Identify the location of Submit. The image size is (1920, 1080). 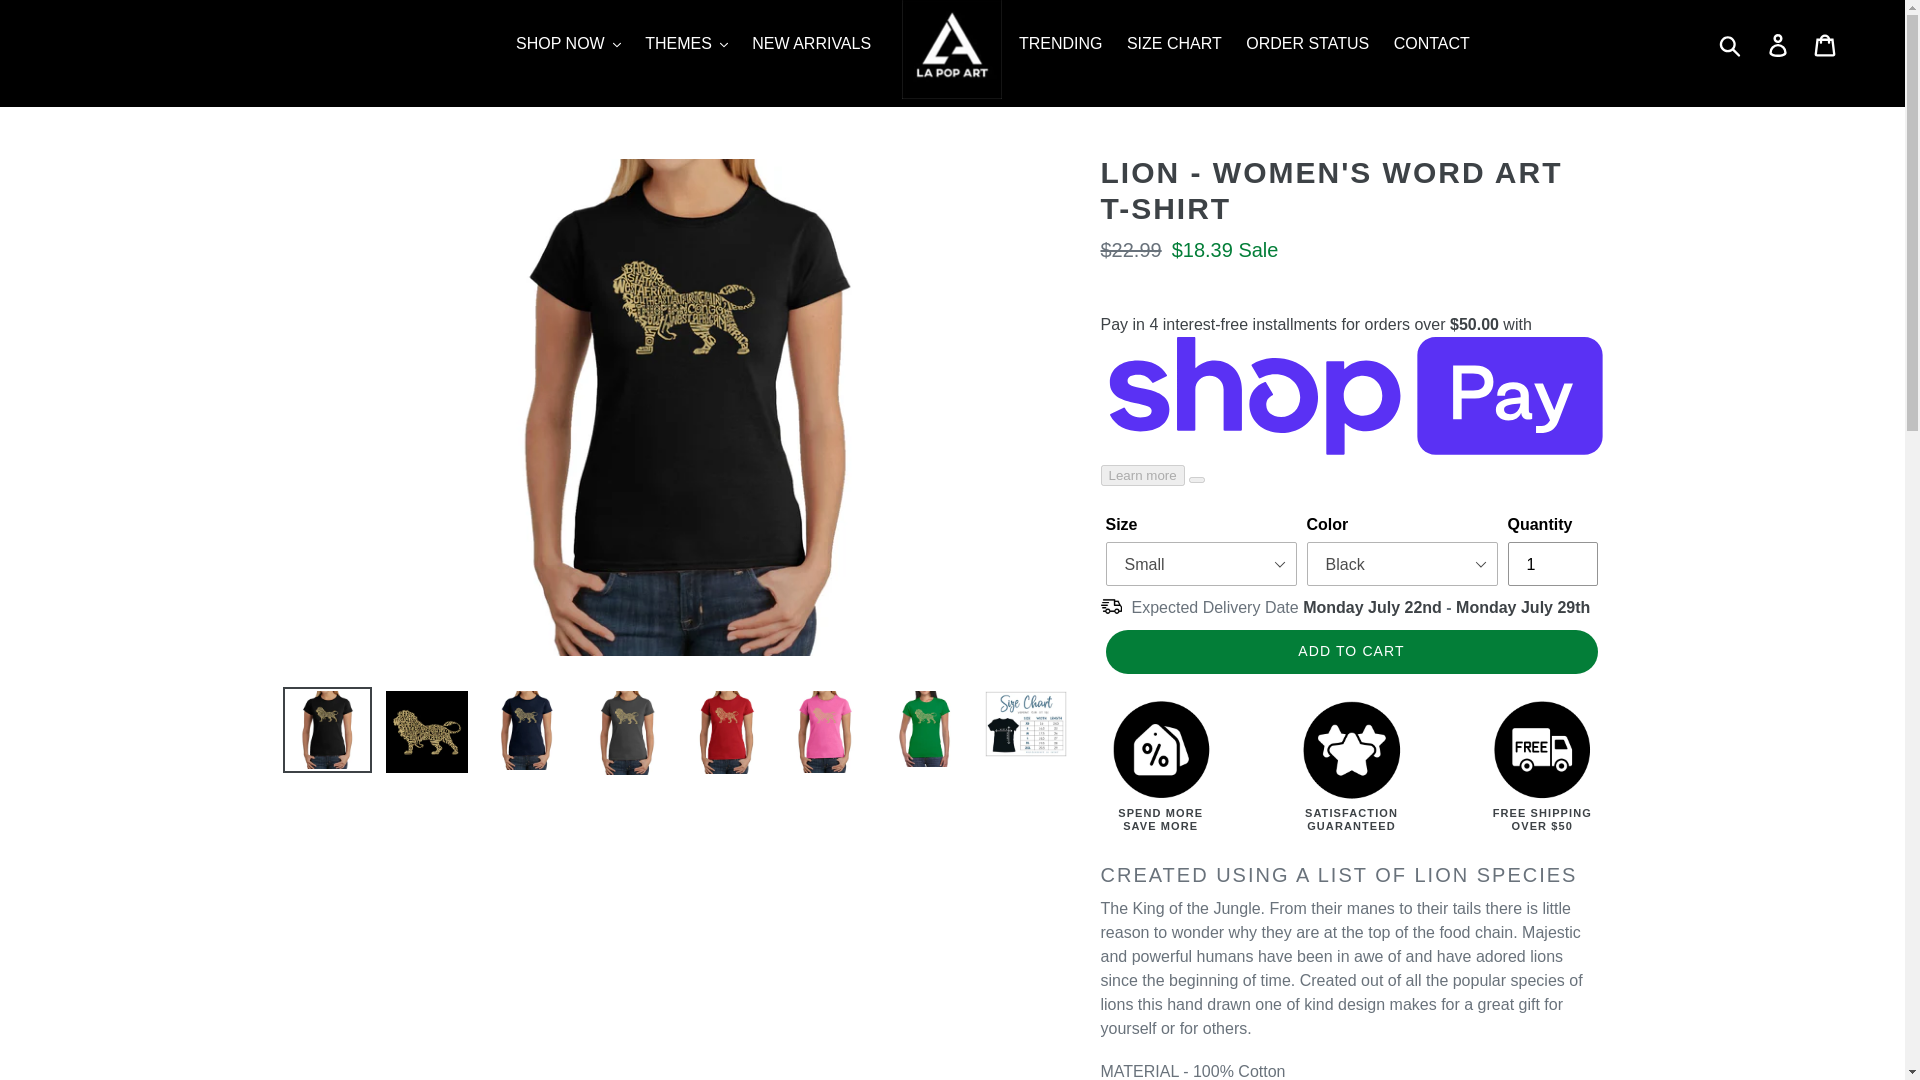
(1731, 44).